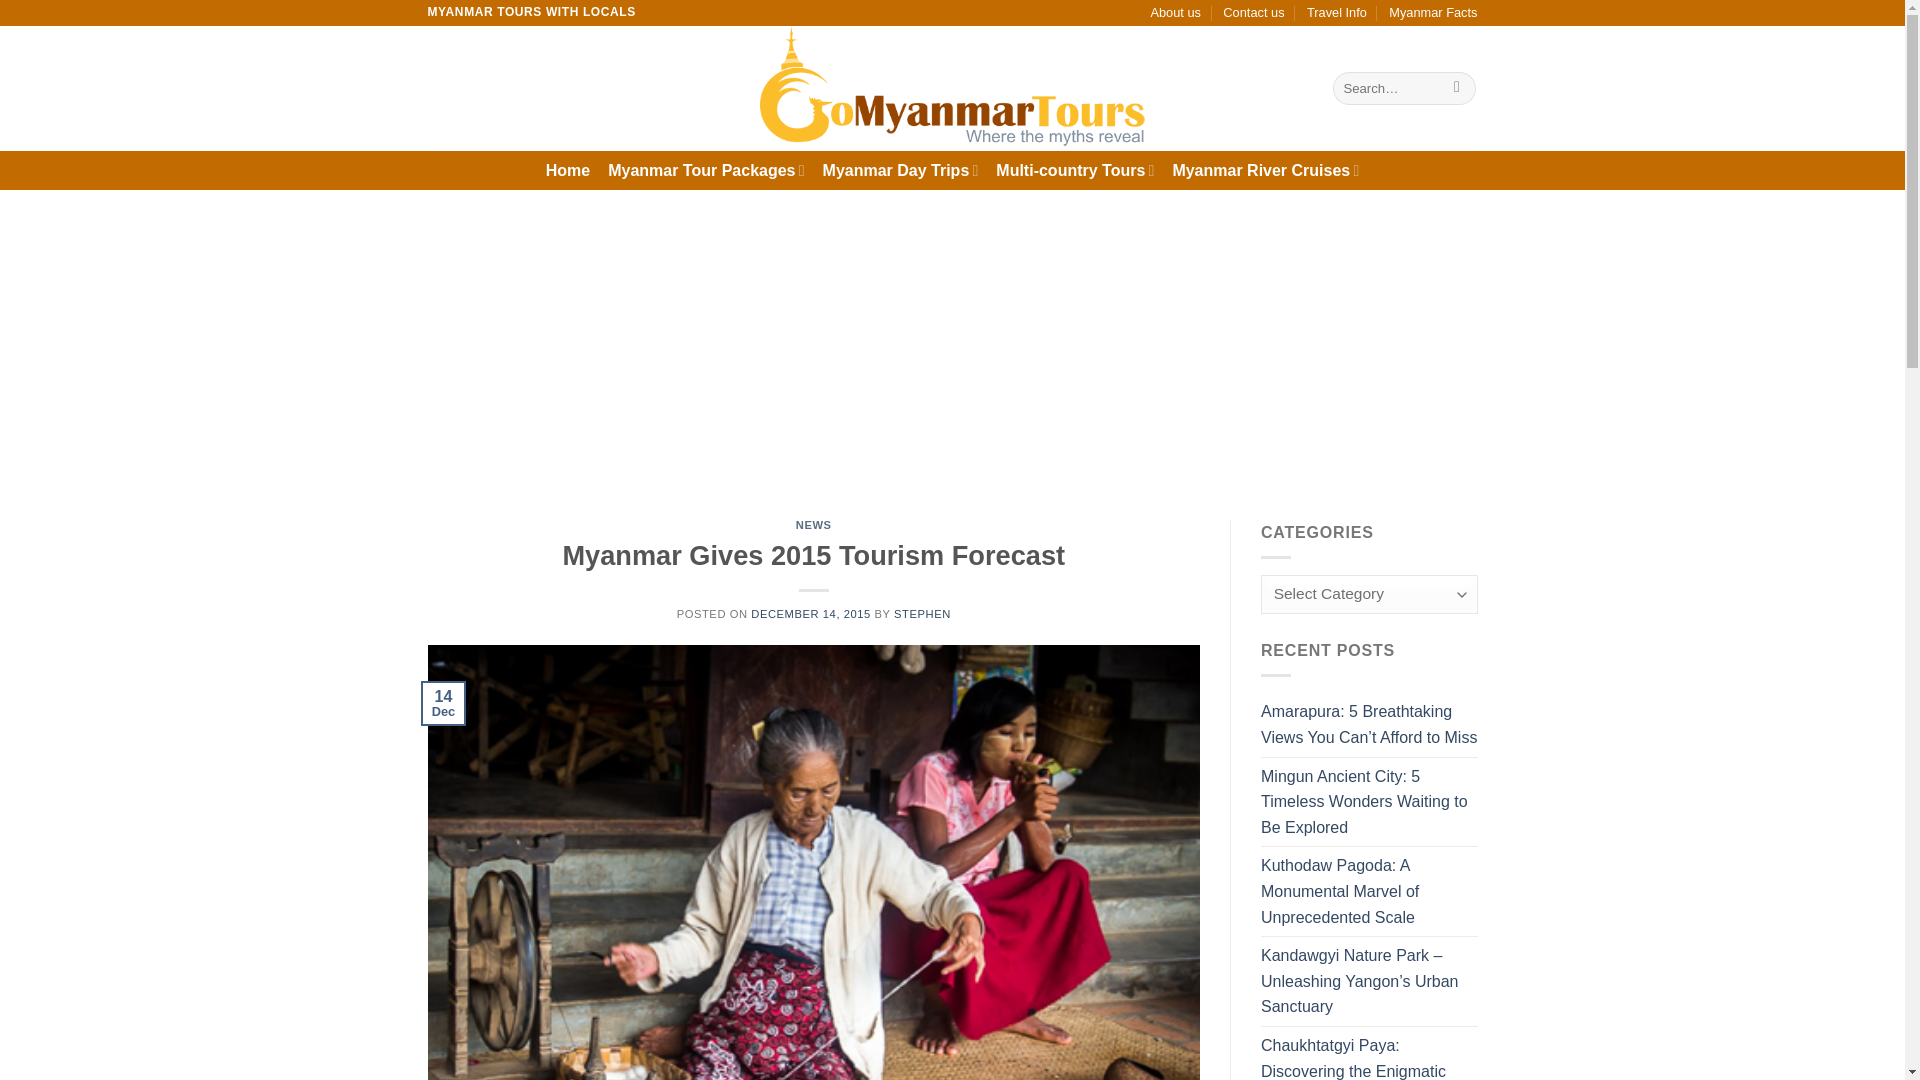  What do you see at coordinates (1254, 12) in the screenshot?
I see `Contact us` at bounding box center [1254, 12].